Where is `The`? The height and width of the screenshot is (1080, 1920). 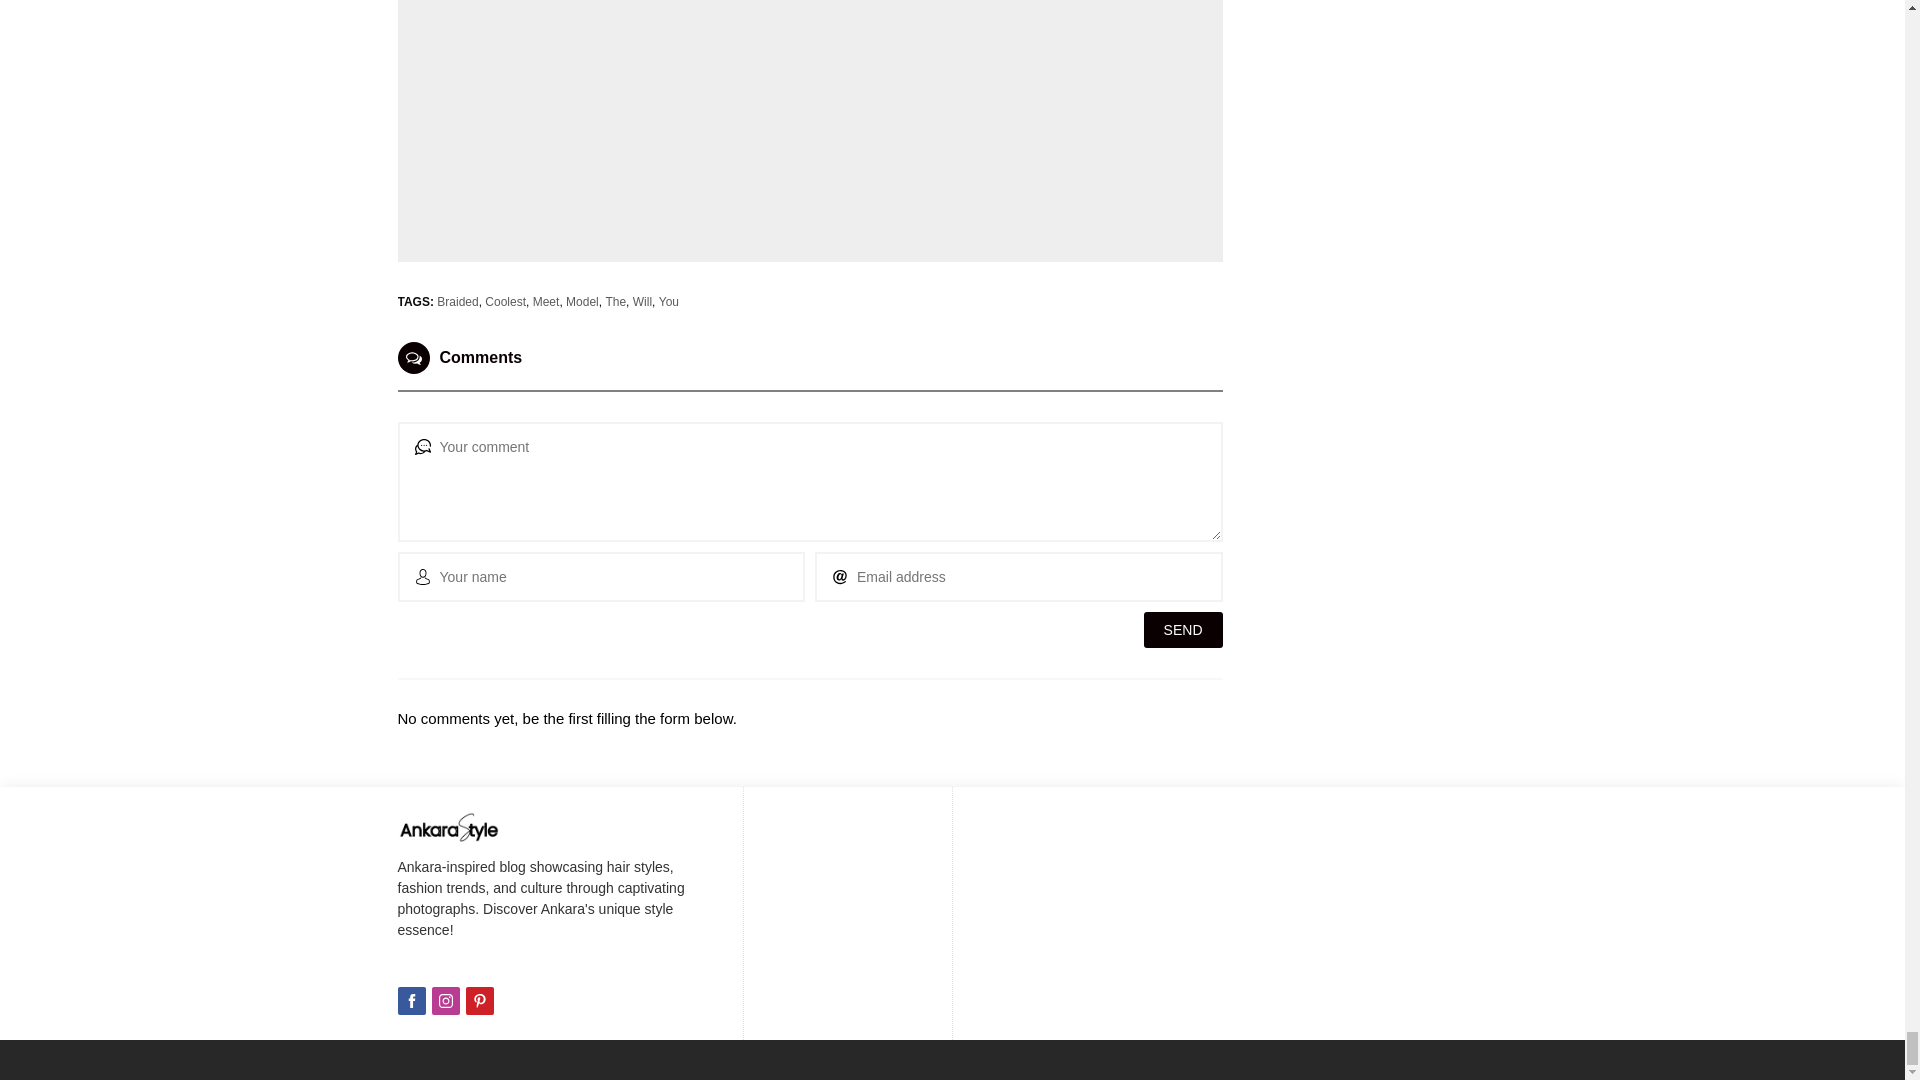
The is located at coordinates (614, 301).